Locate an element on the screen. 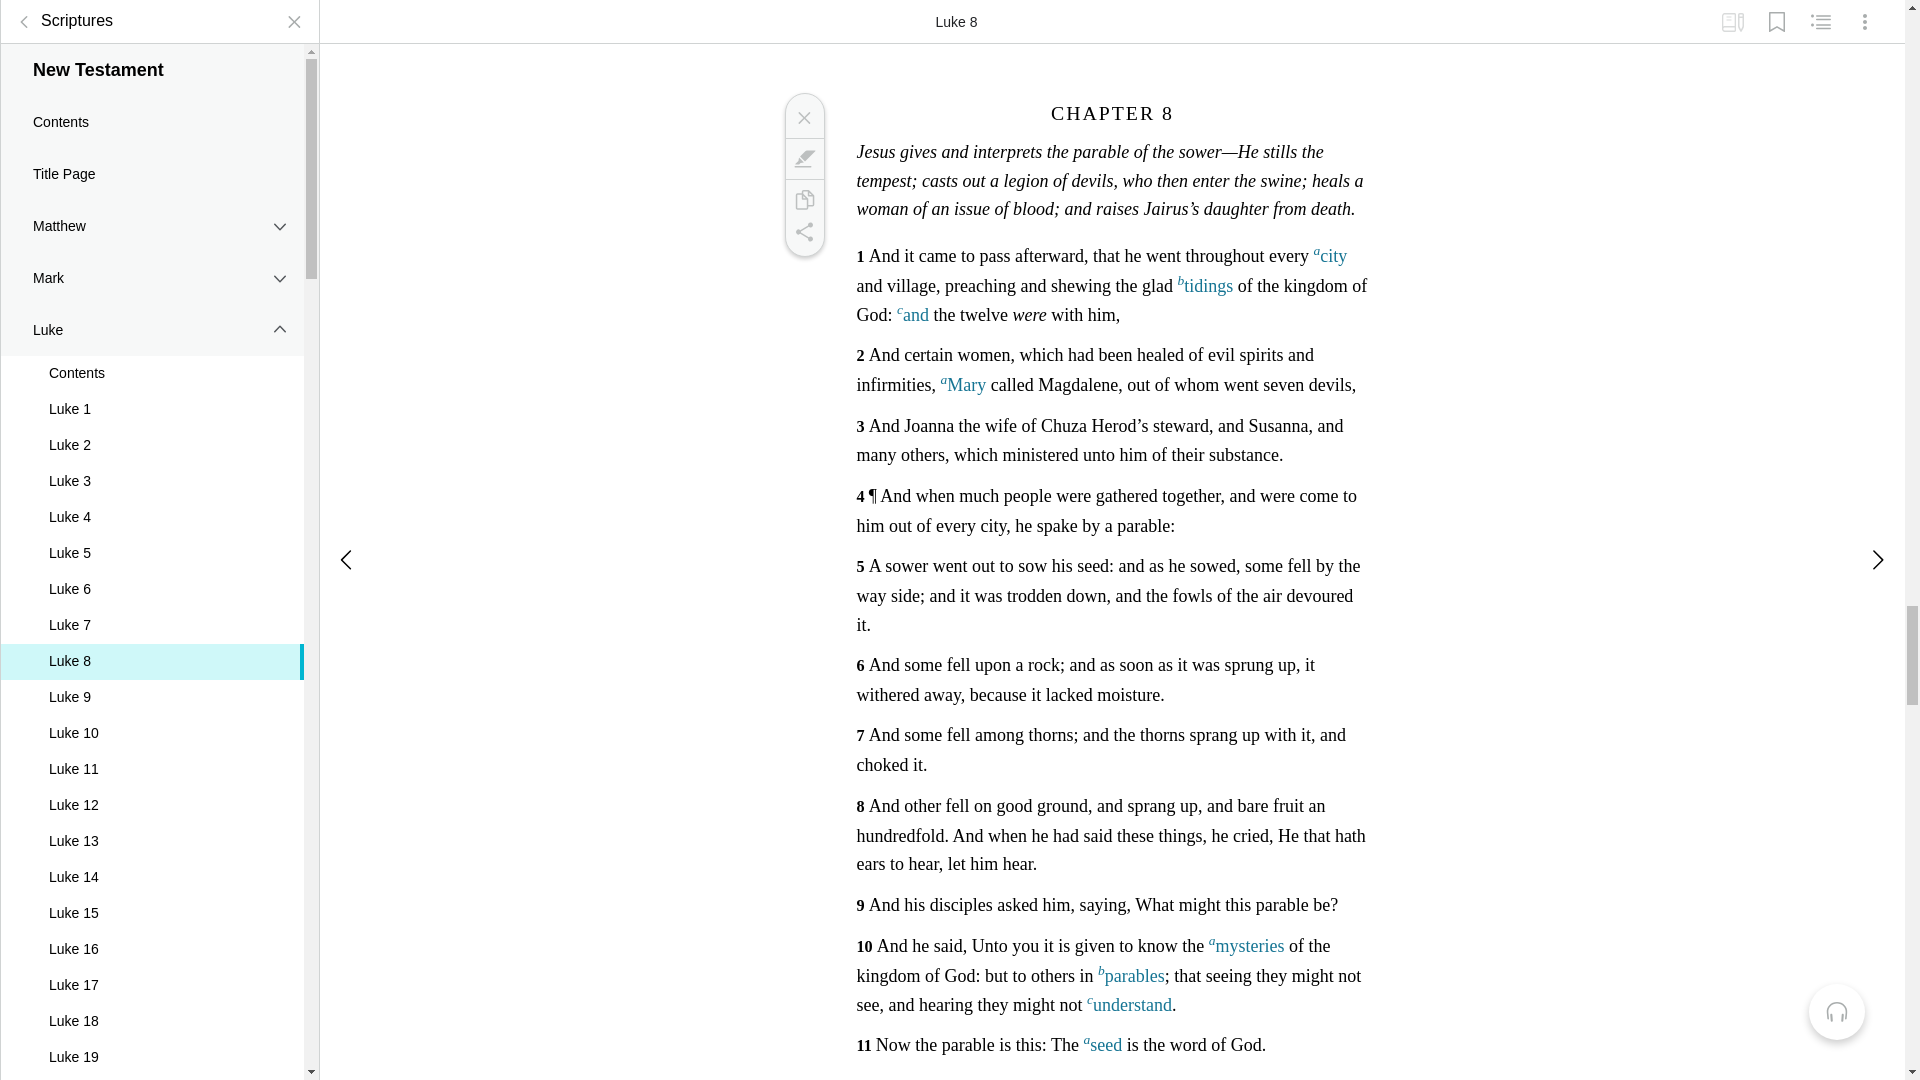  Luke 15 is located at coordinates (152, 898).